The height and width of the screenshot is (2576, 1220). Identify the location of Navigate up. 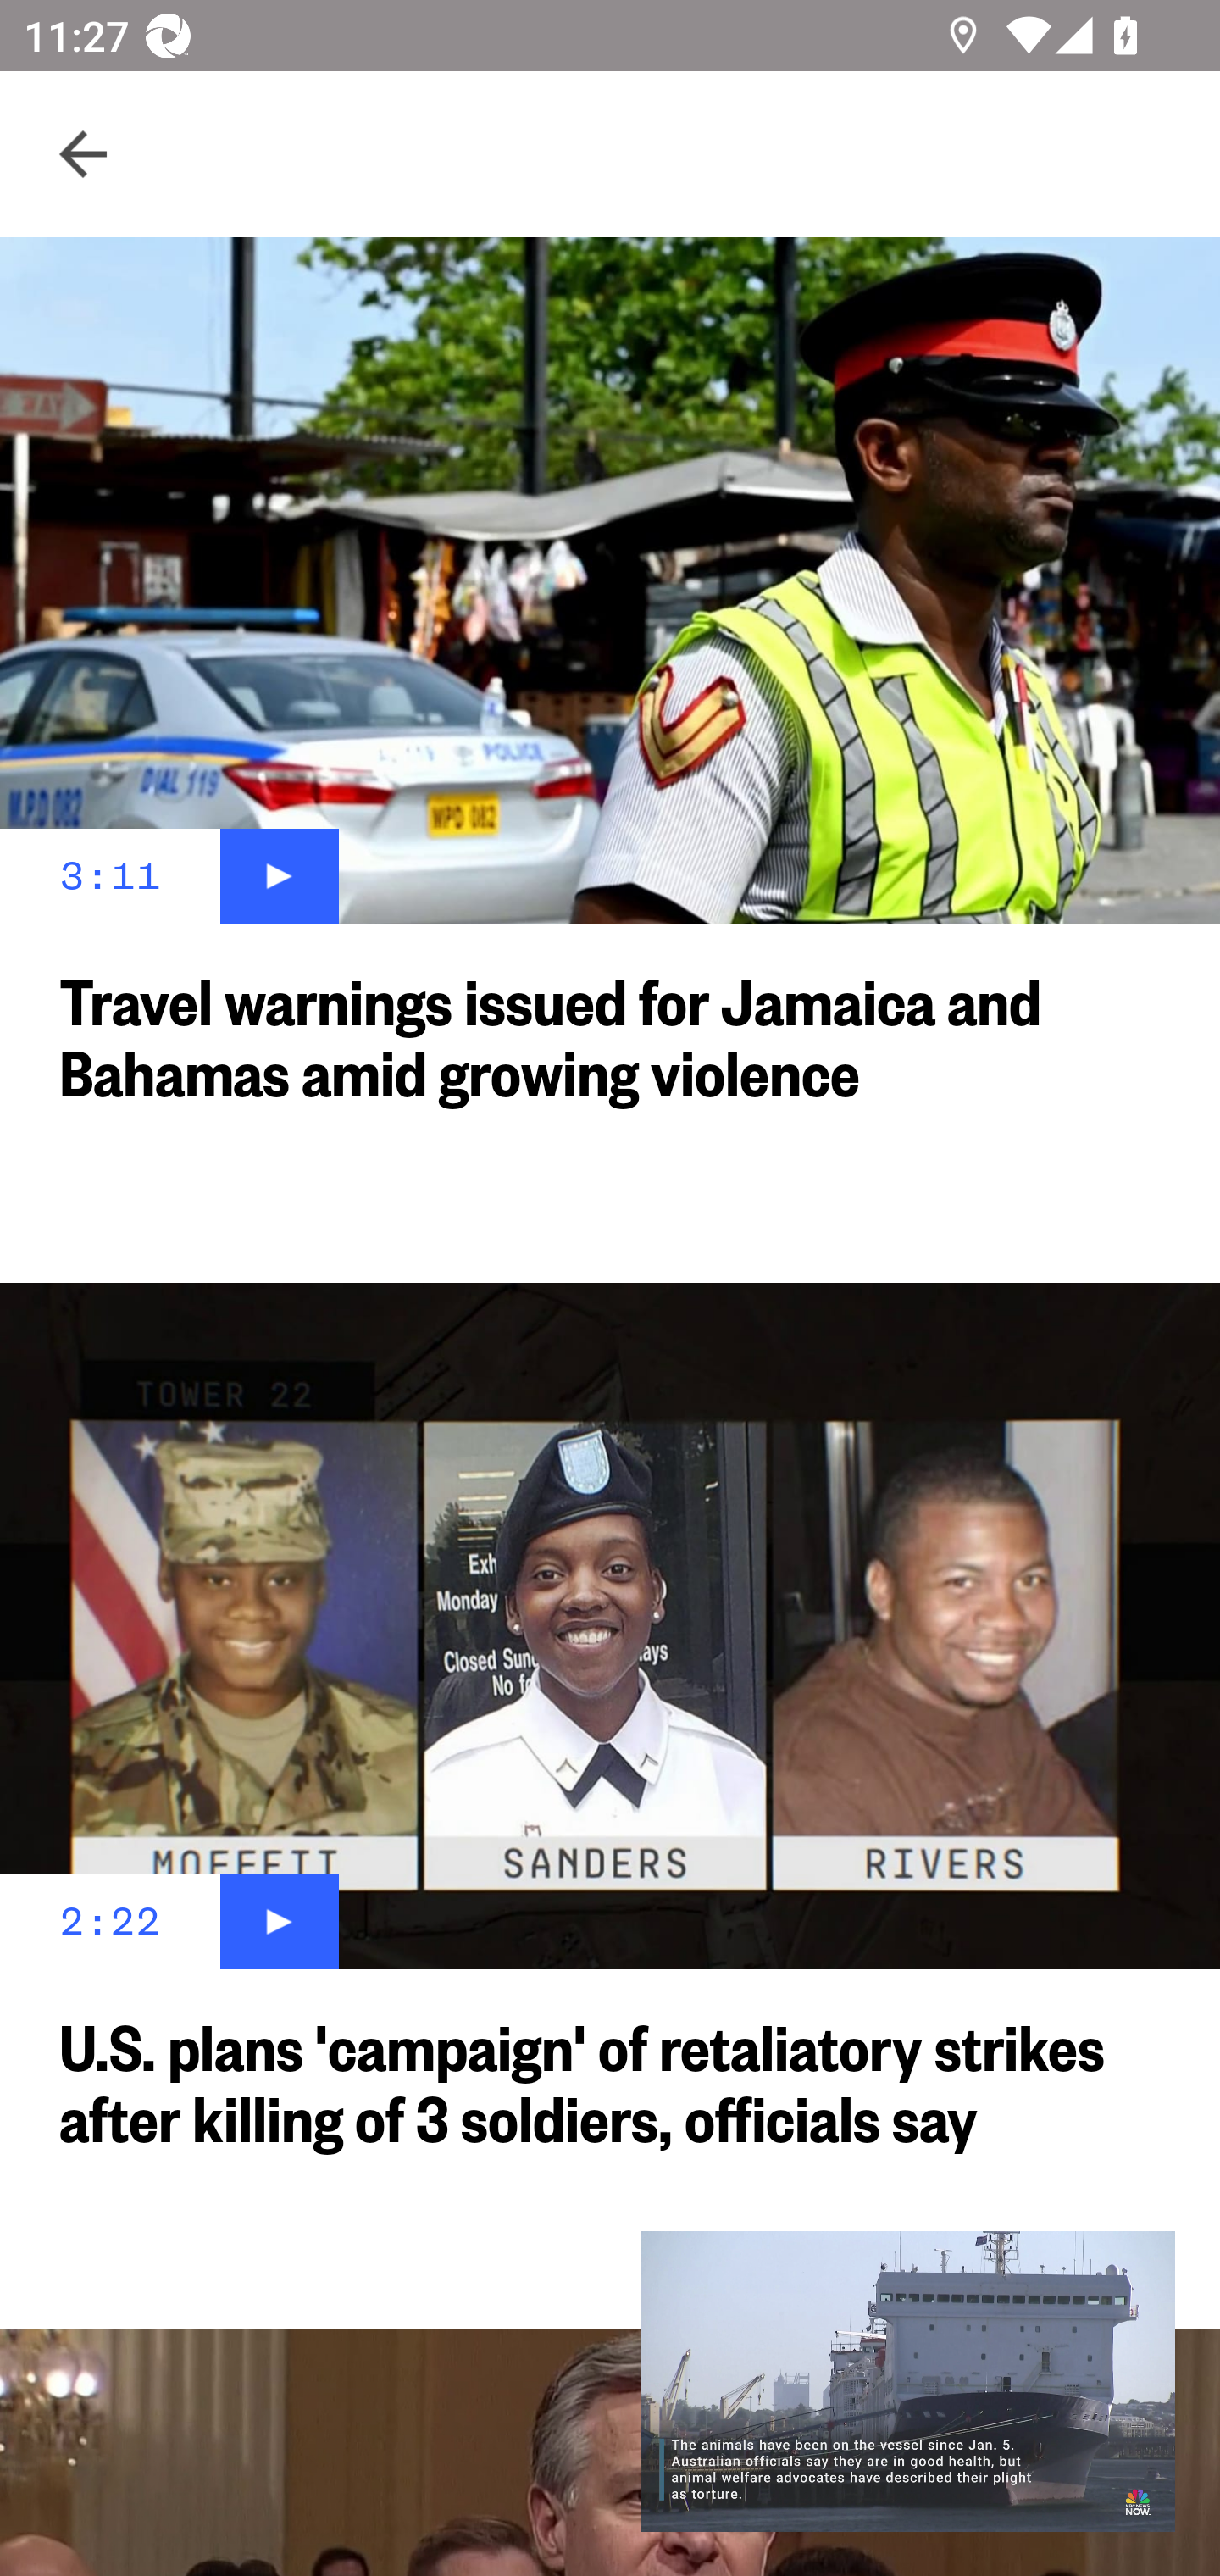
(83, 154).